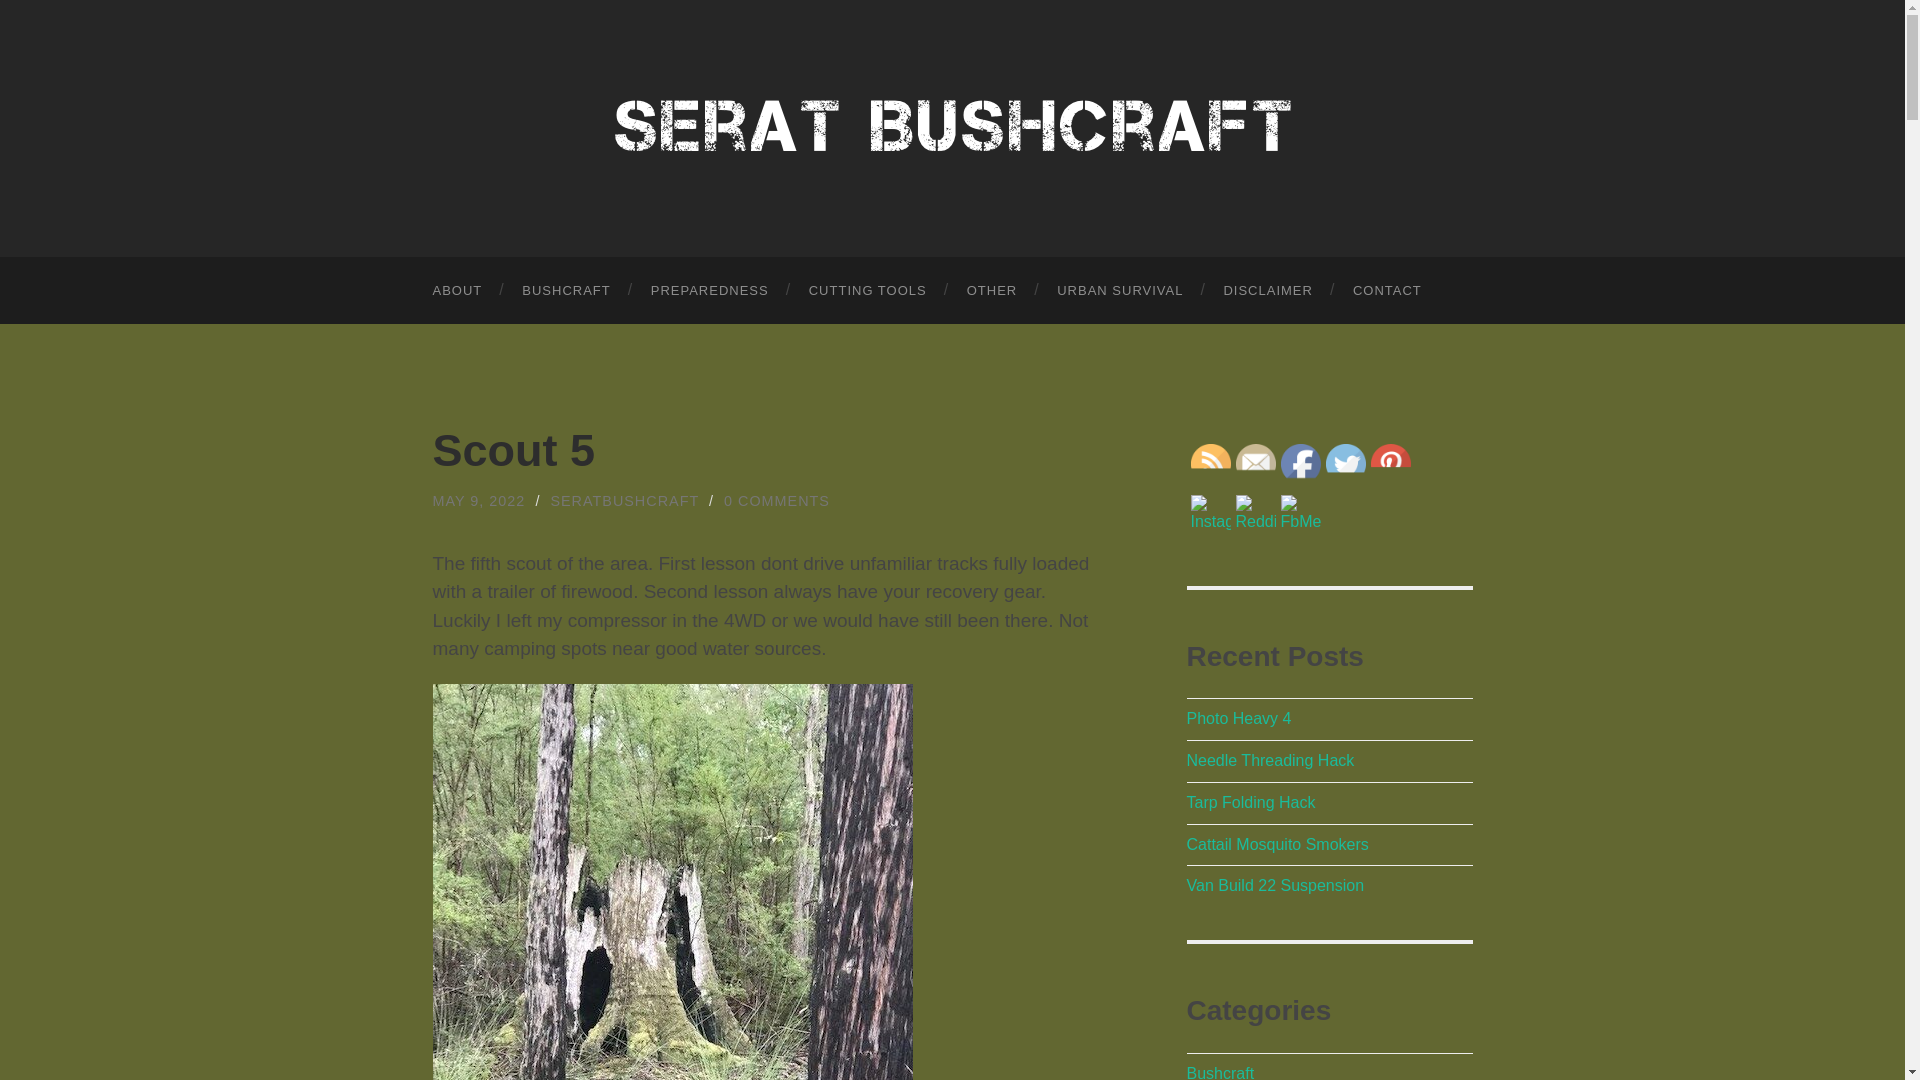 The height and width of the screenshot is (1080, 1920). I want to click on ABOUT, so click(456, 290).